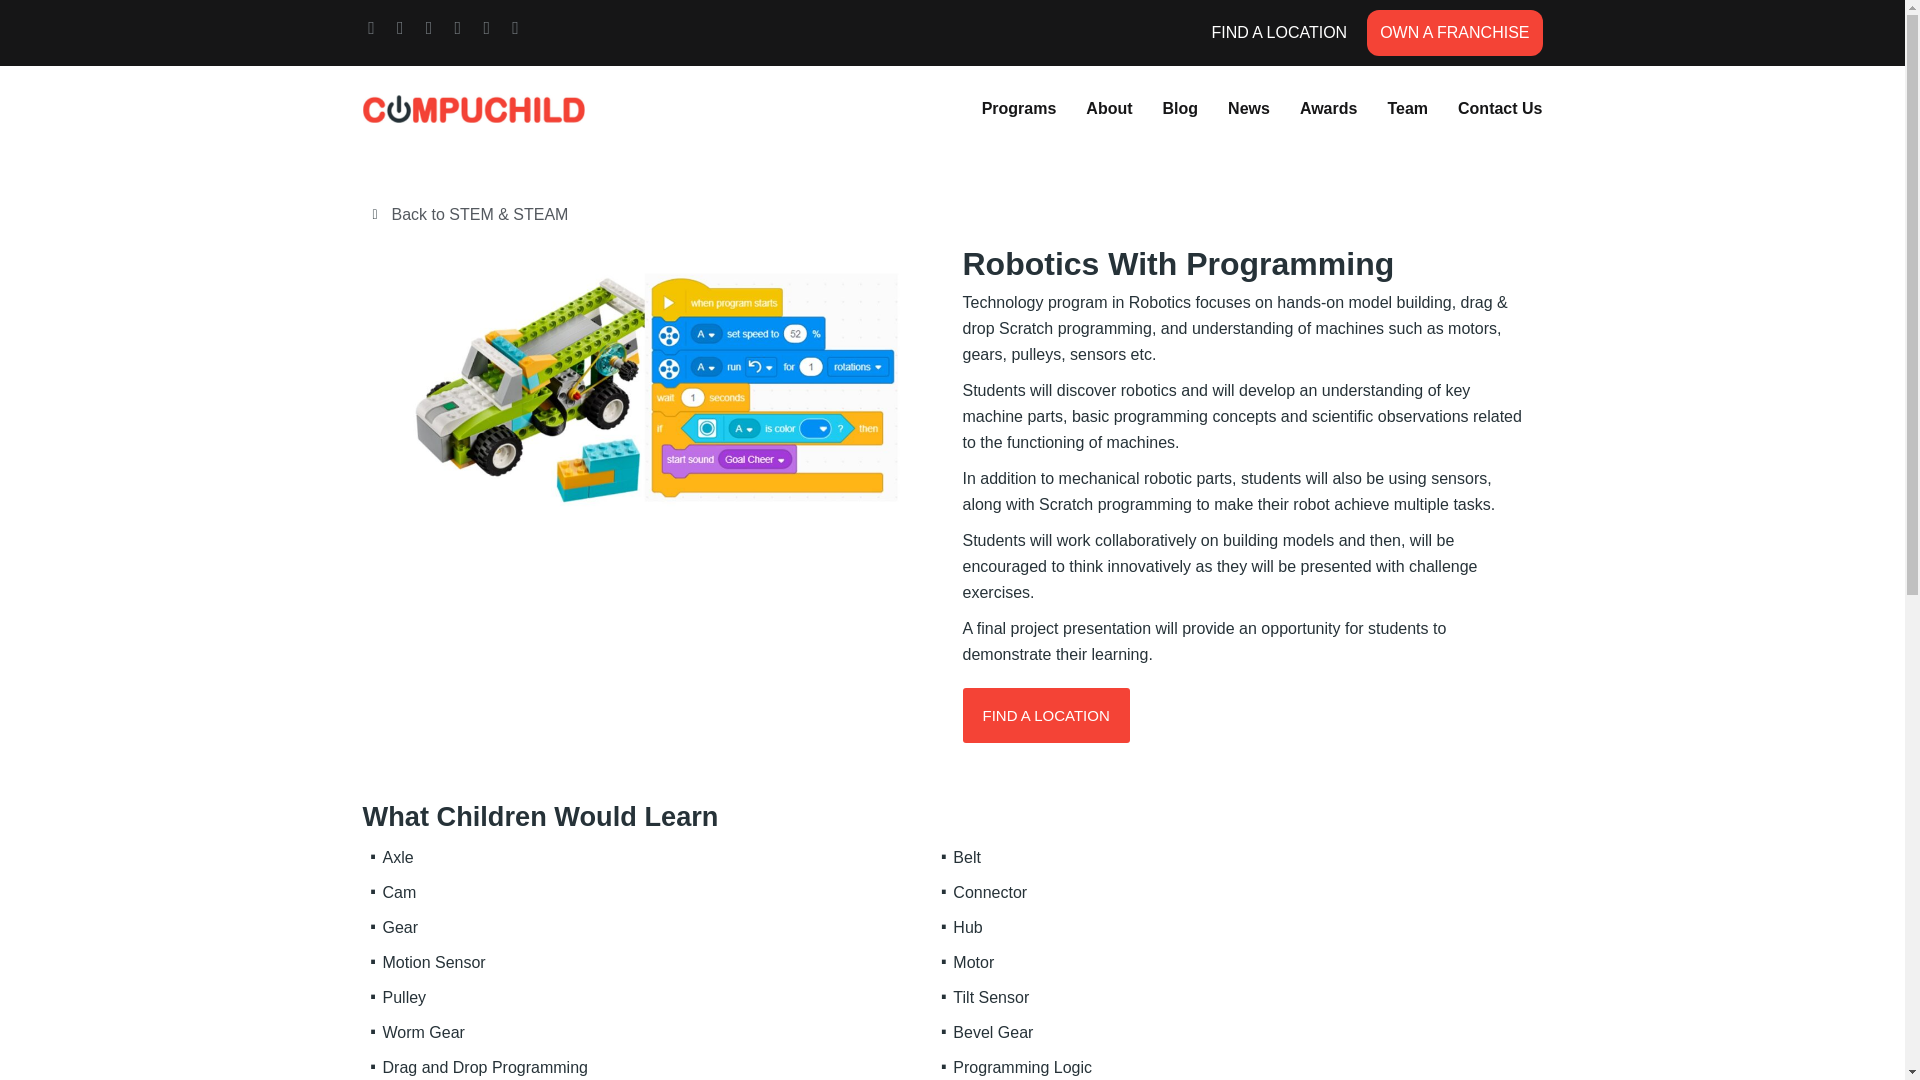 This screenshot has height=1080, width=1920. What do you see at coordinates (1328, 108) in the screenshot?
I see `Awards` at bounding box center [1328, 108].